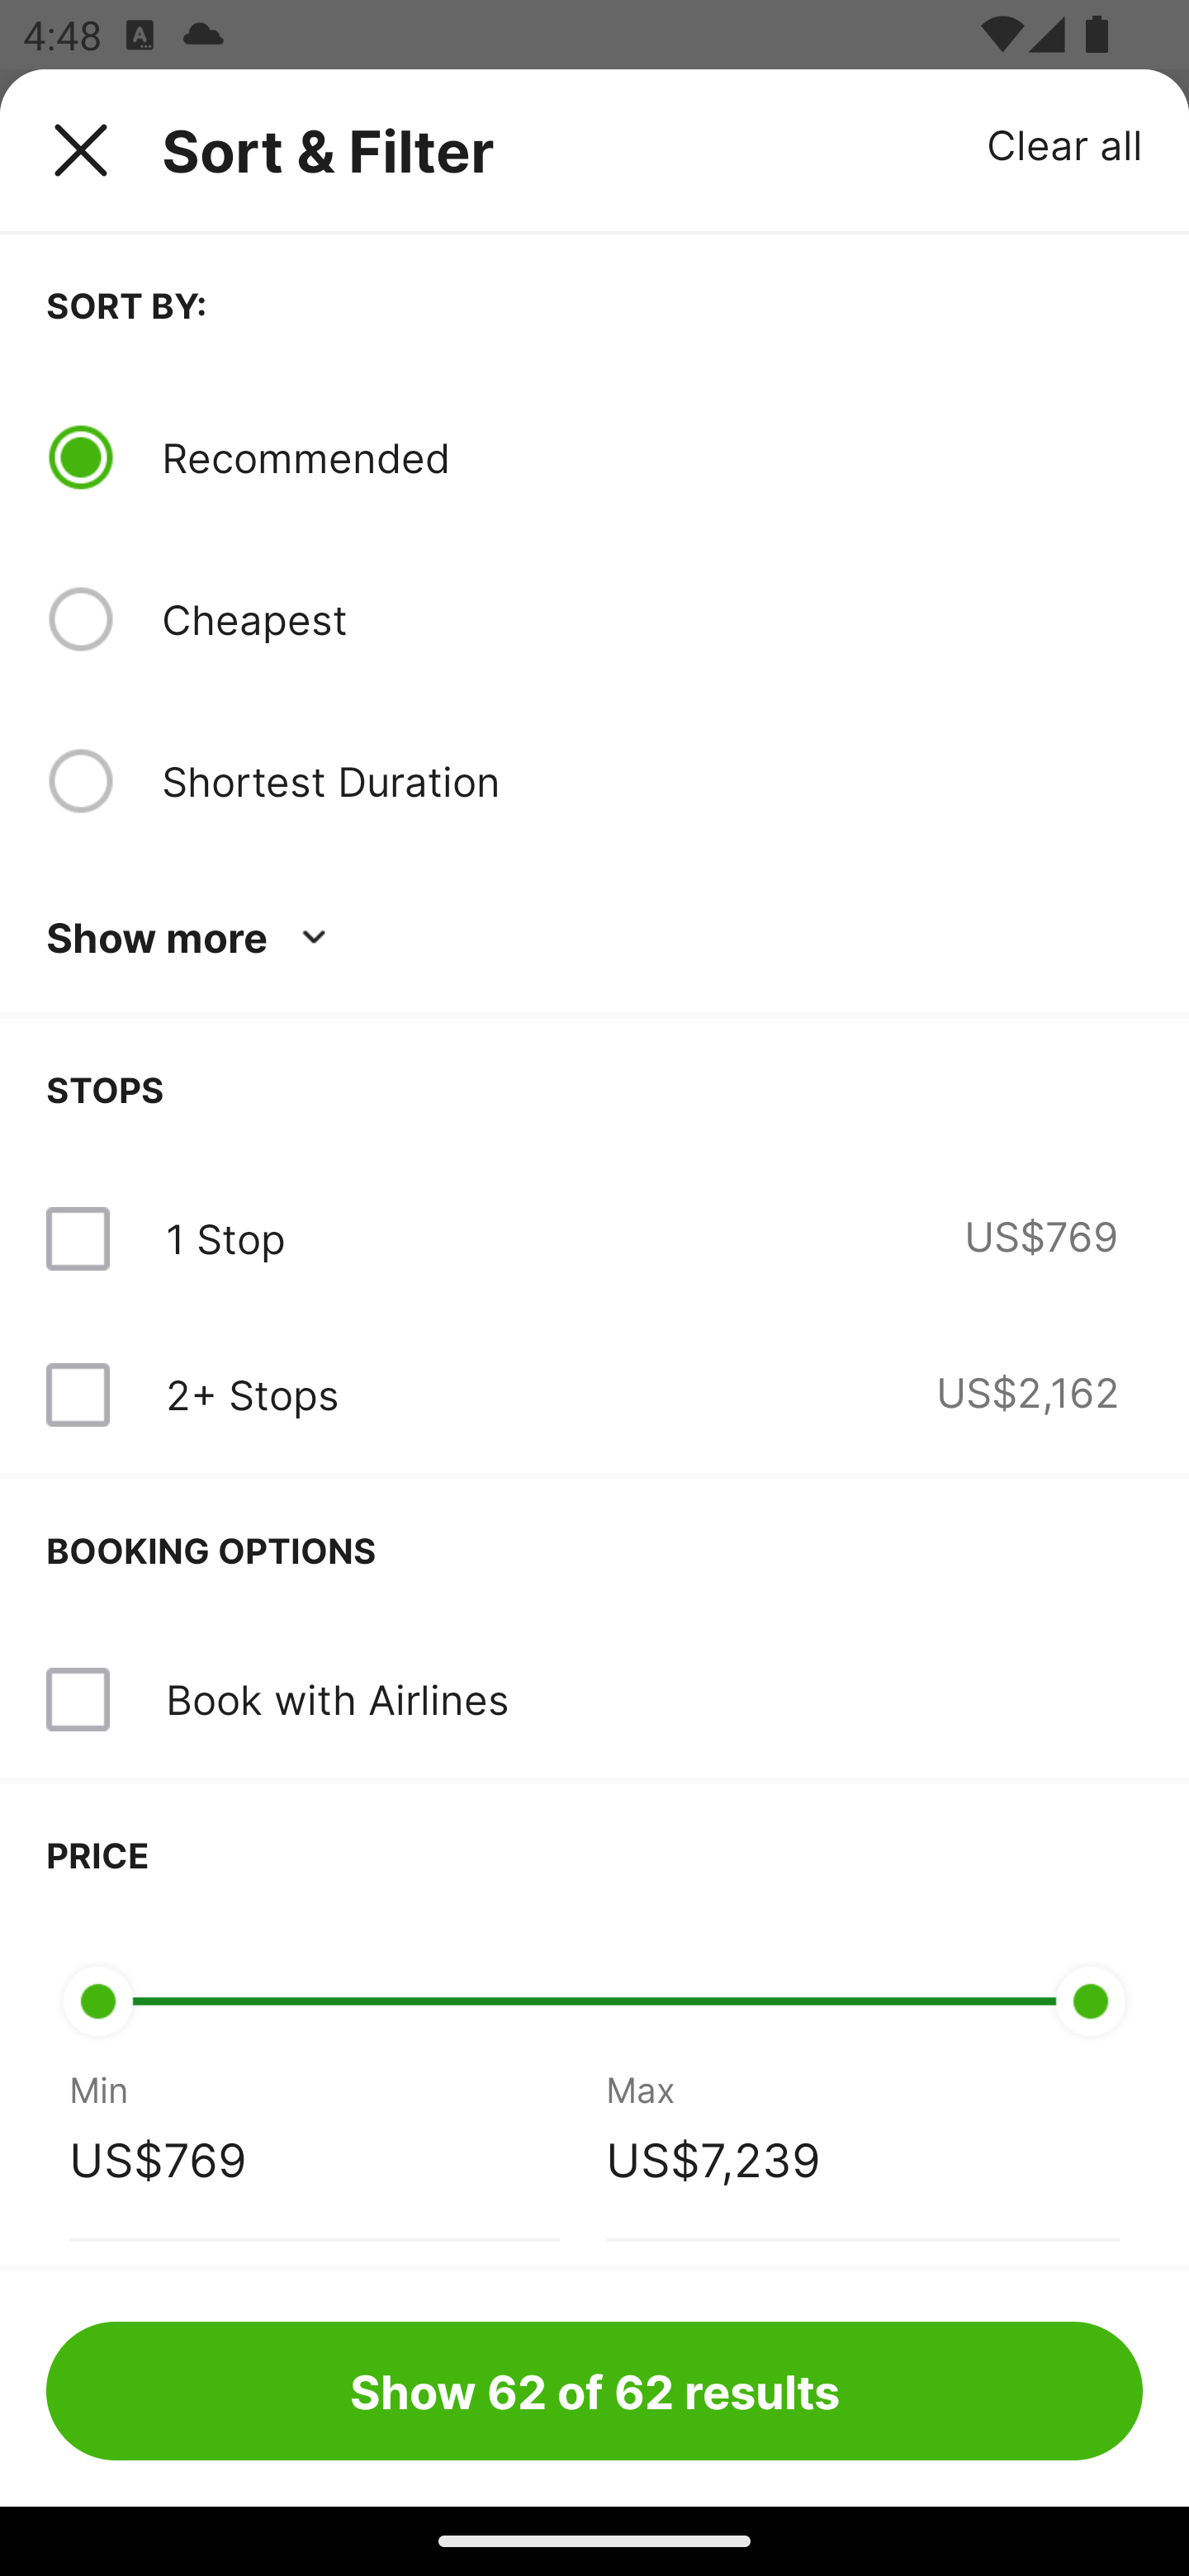  Describe the element at coordinates (651, 619) in the screenshot. I see `Cheapest` at that location.